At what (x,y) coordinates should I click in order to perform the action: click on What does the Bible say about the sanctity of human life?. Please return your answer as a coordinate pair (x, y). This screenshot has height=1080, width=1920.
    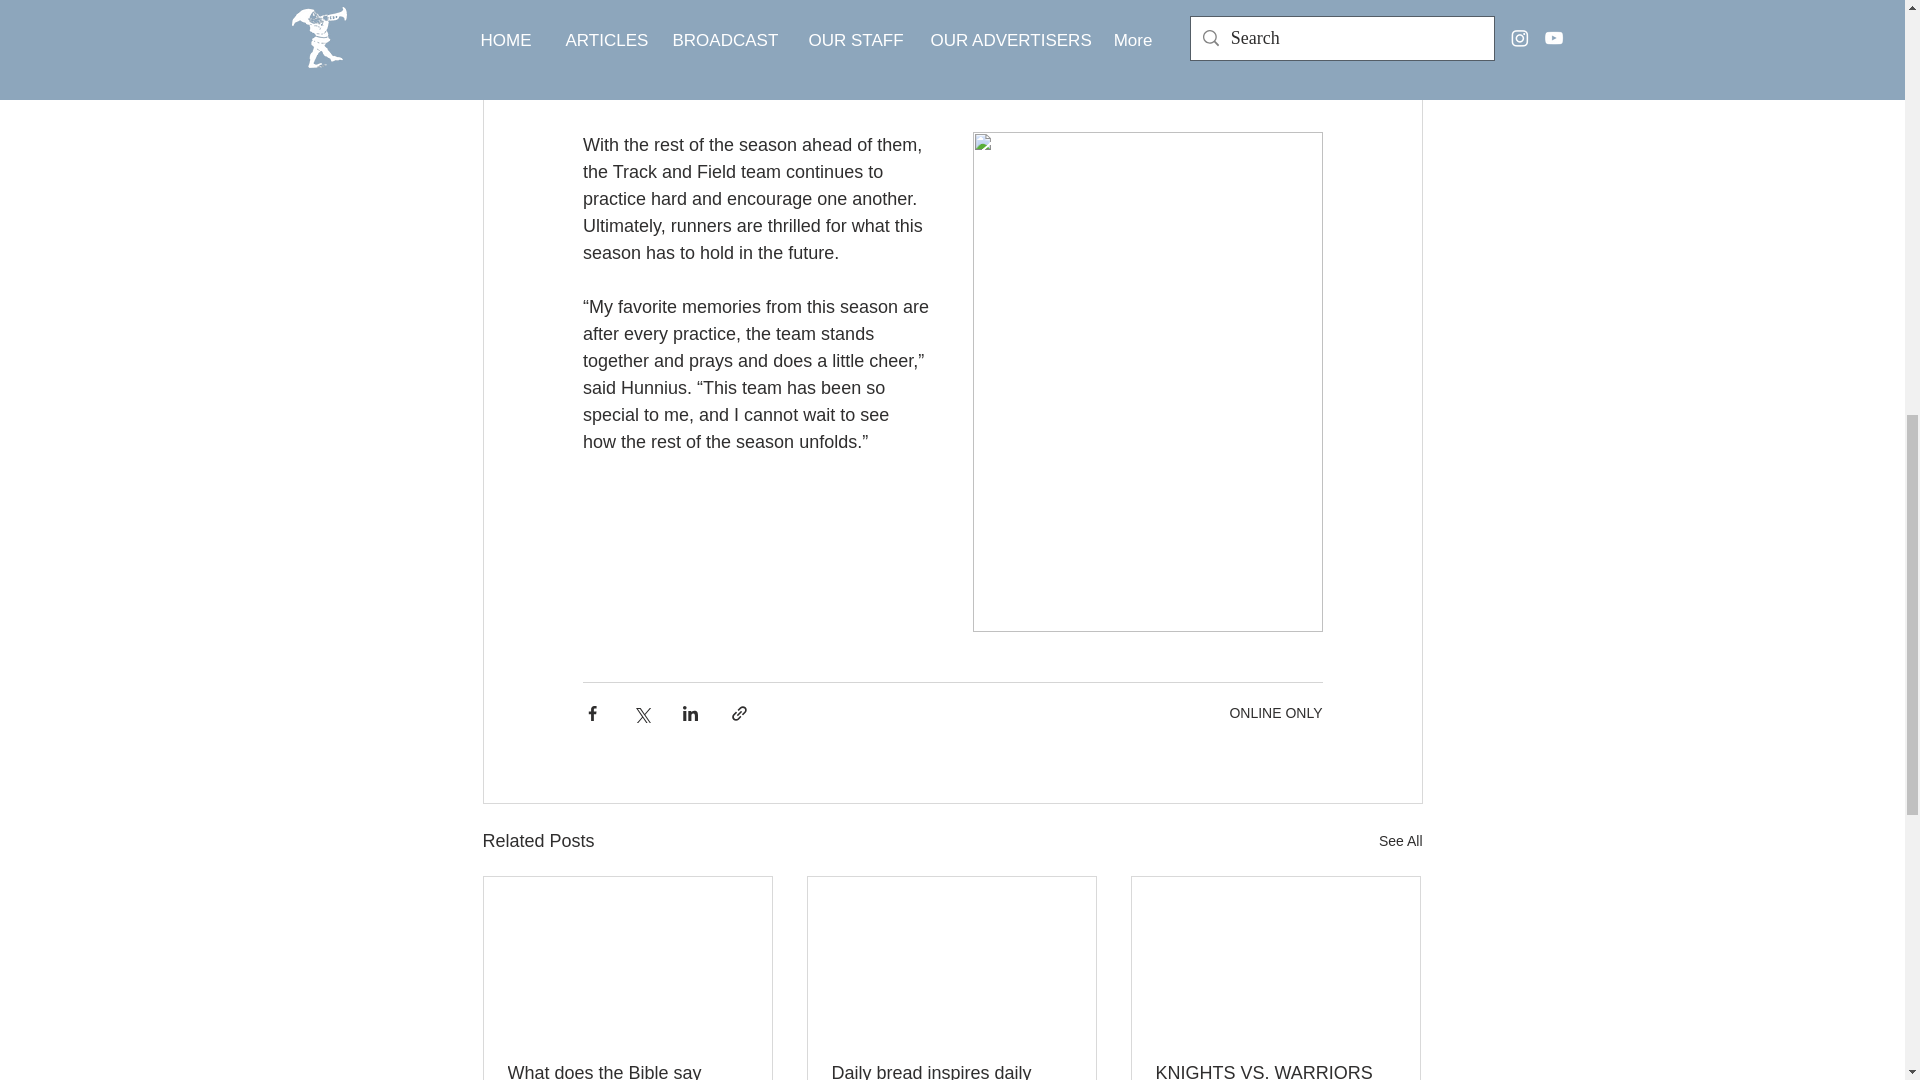
    Looking at the image, I should click on (628, 1071).